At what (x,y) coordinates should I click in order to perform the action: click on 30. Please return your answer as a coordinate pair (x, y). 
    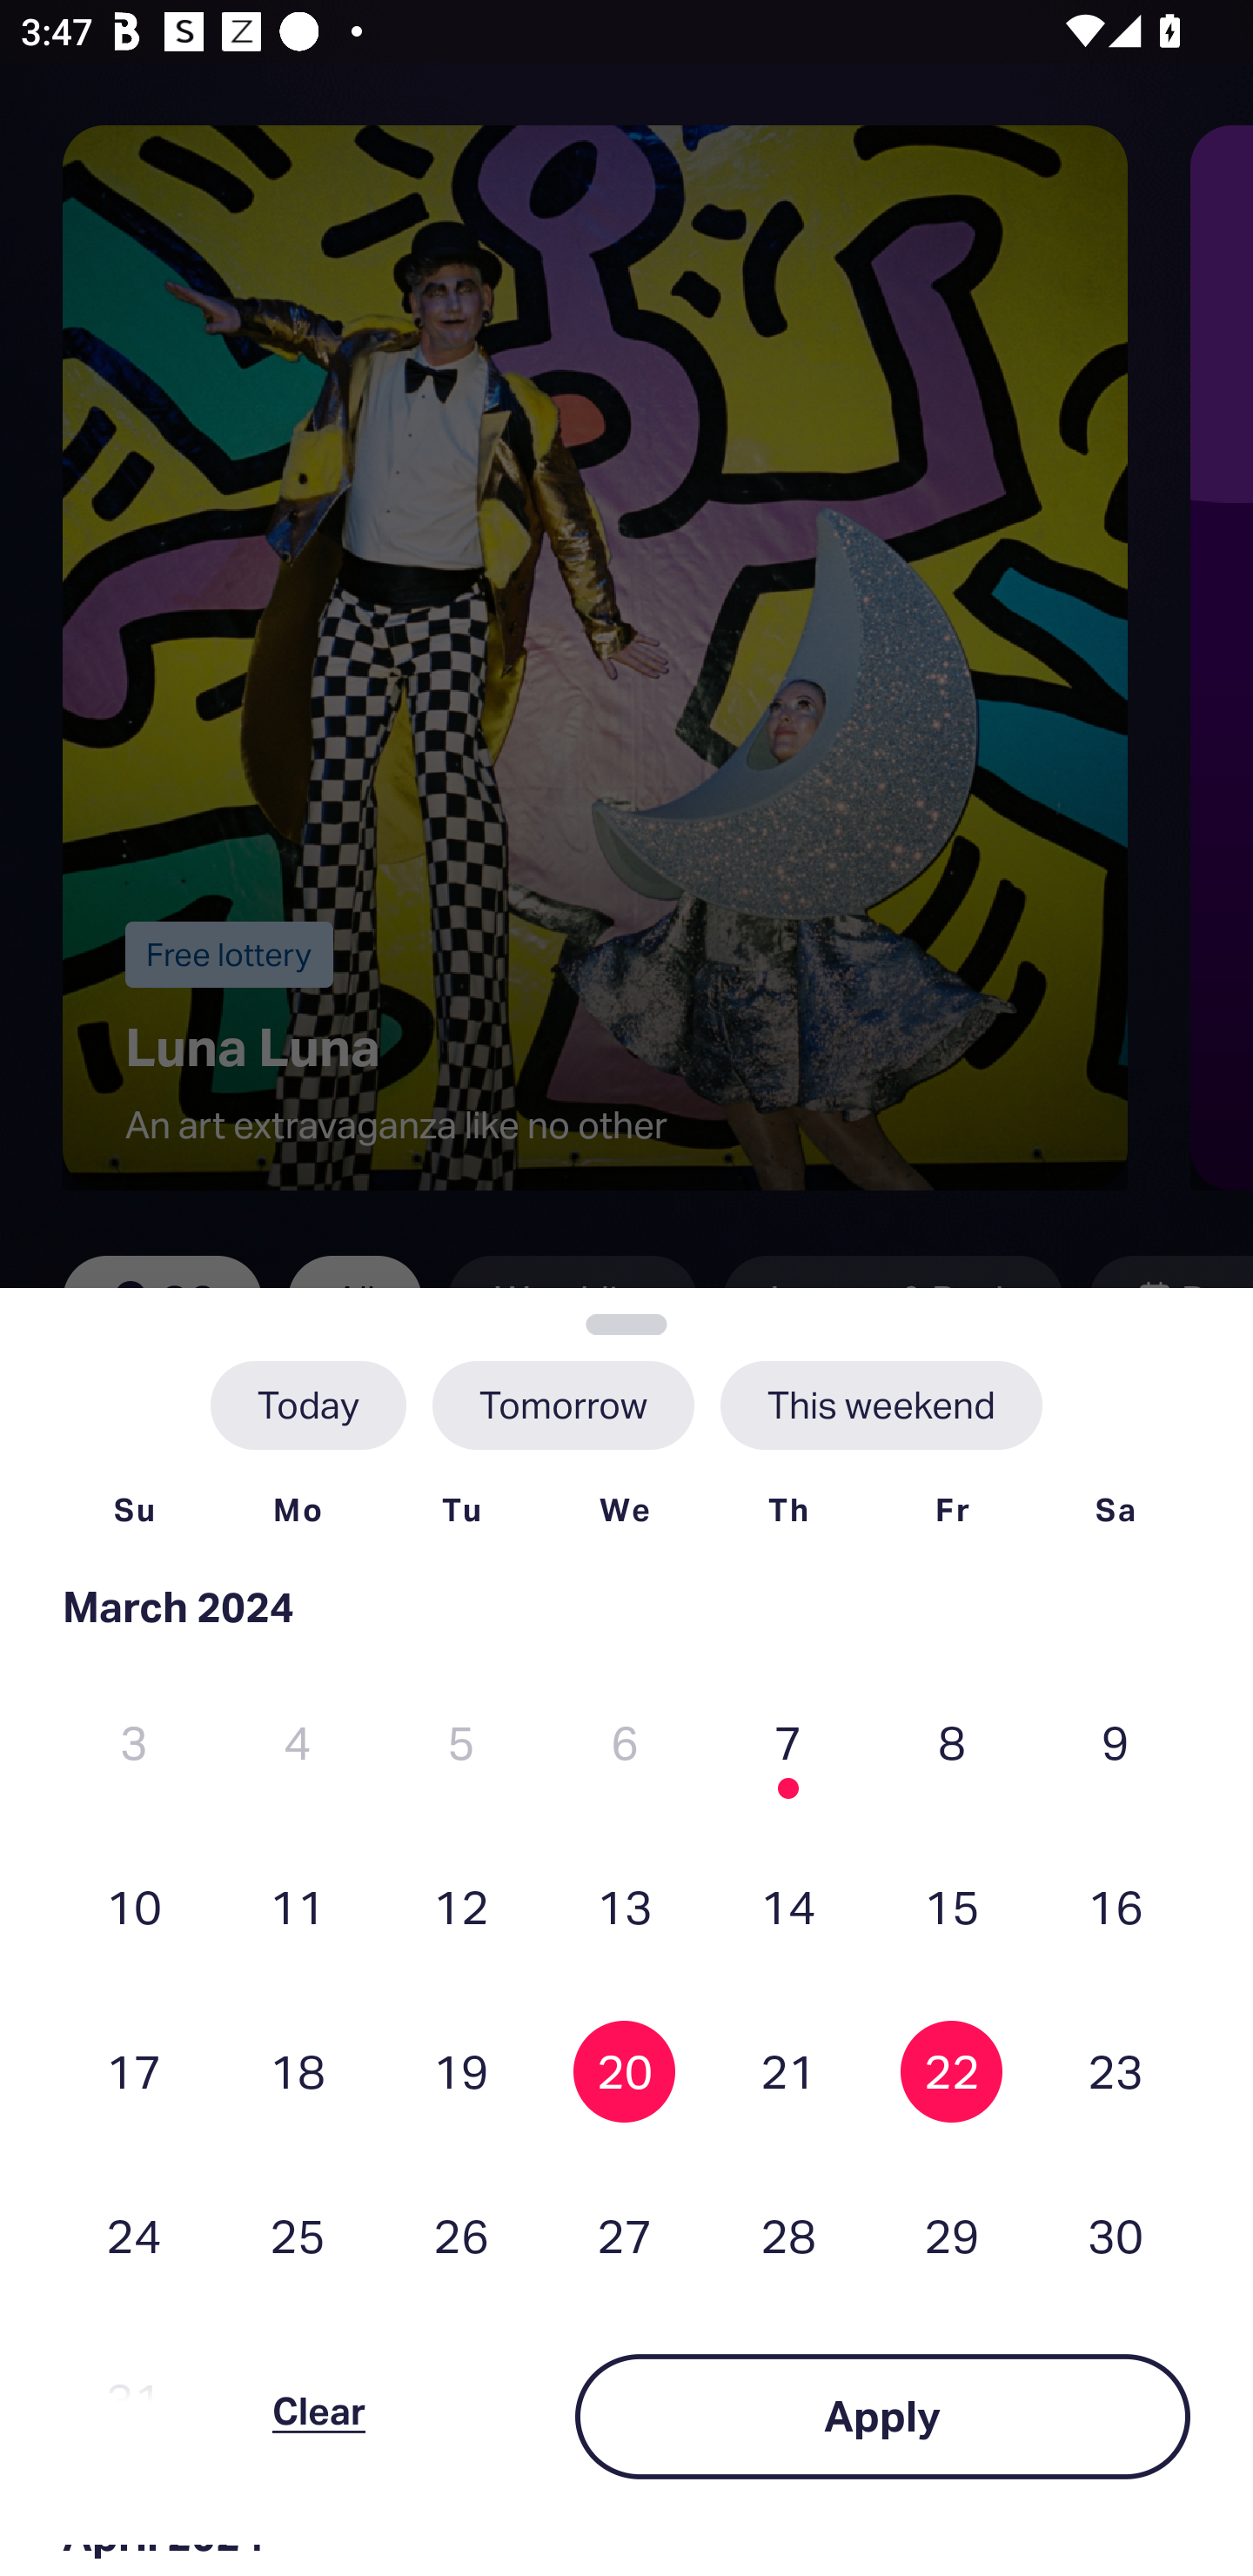
    Looking at the image, I should click on (1115, 2236).